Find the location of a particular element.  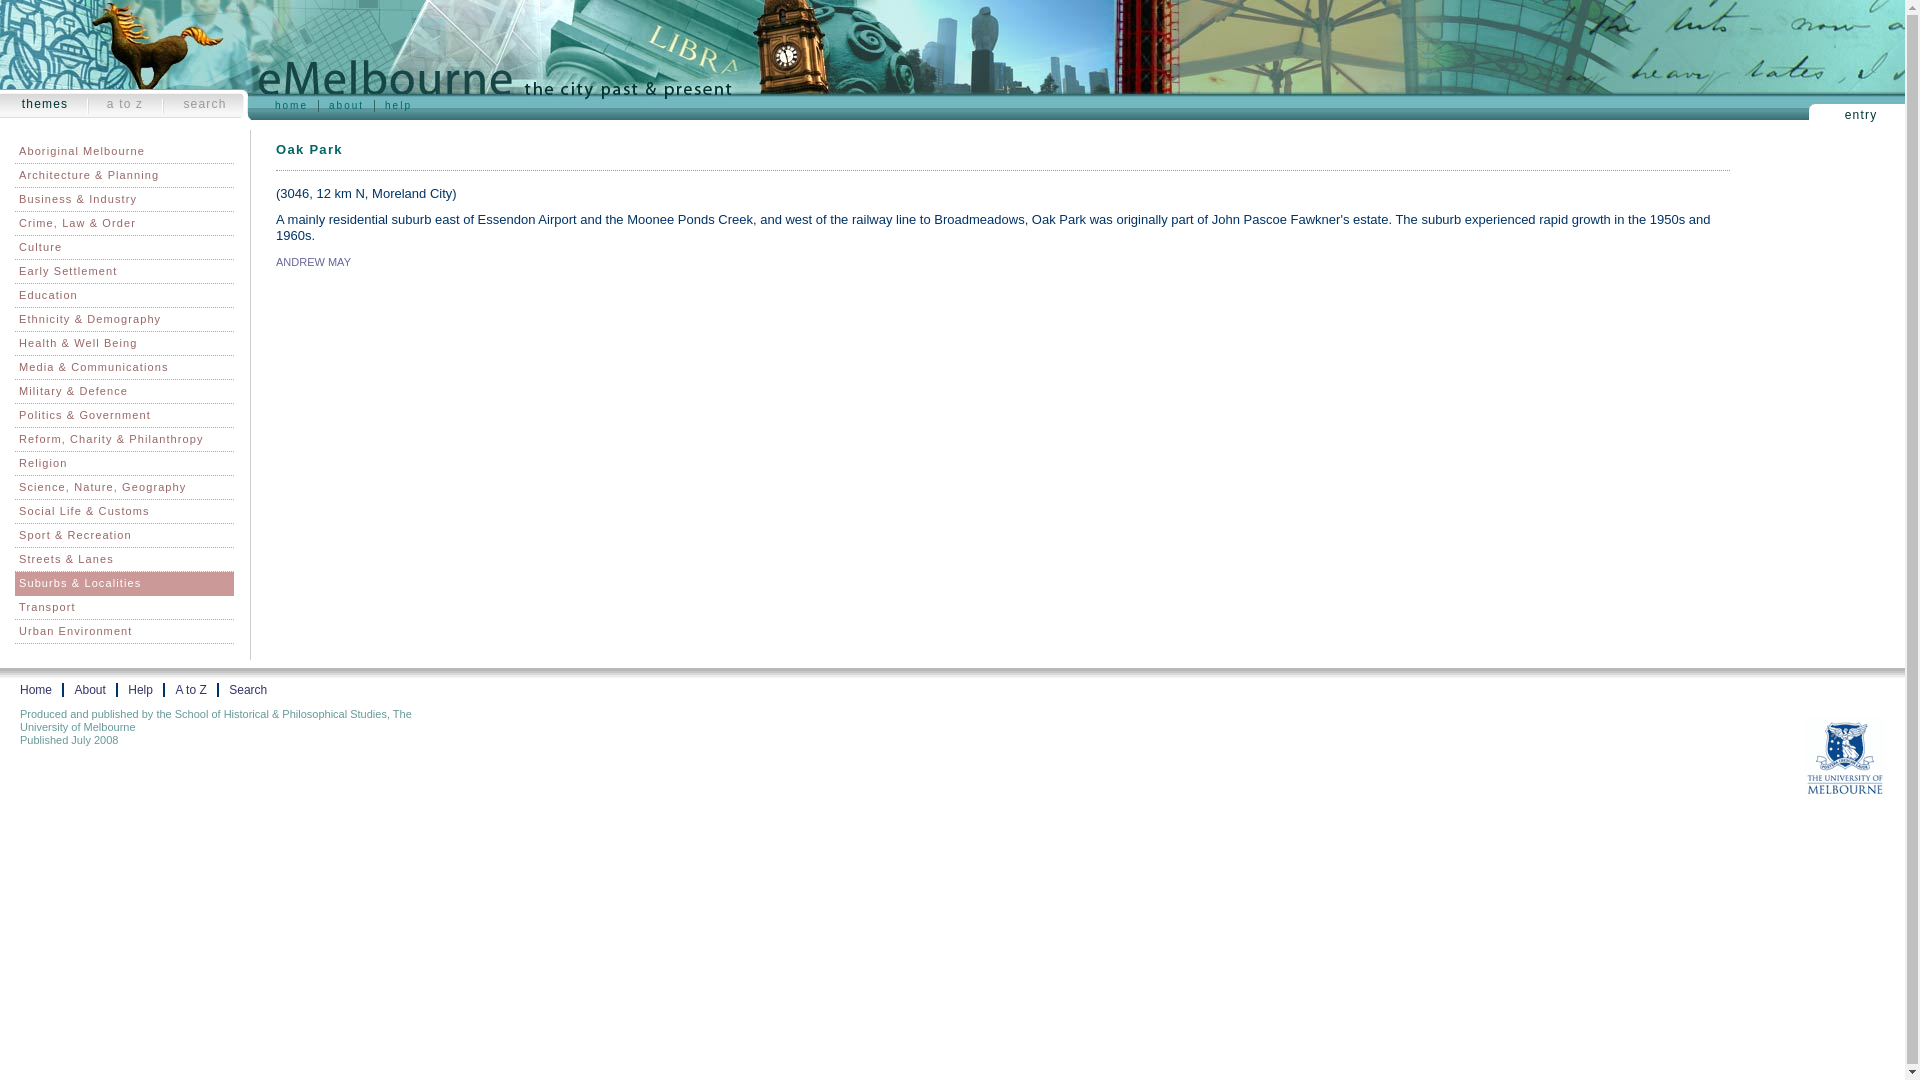

Aboriginal Melbourne is located at coordinates (124, 152).